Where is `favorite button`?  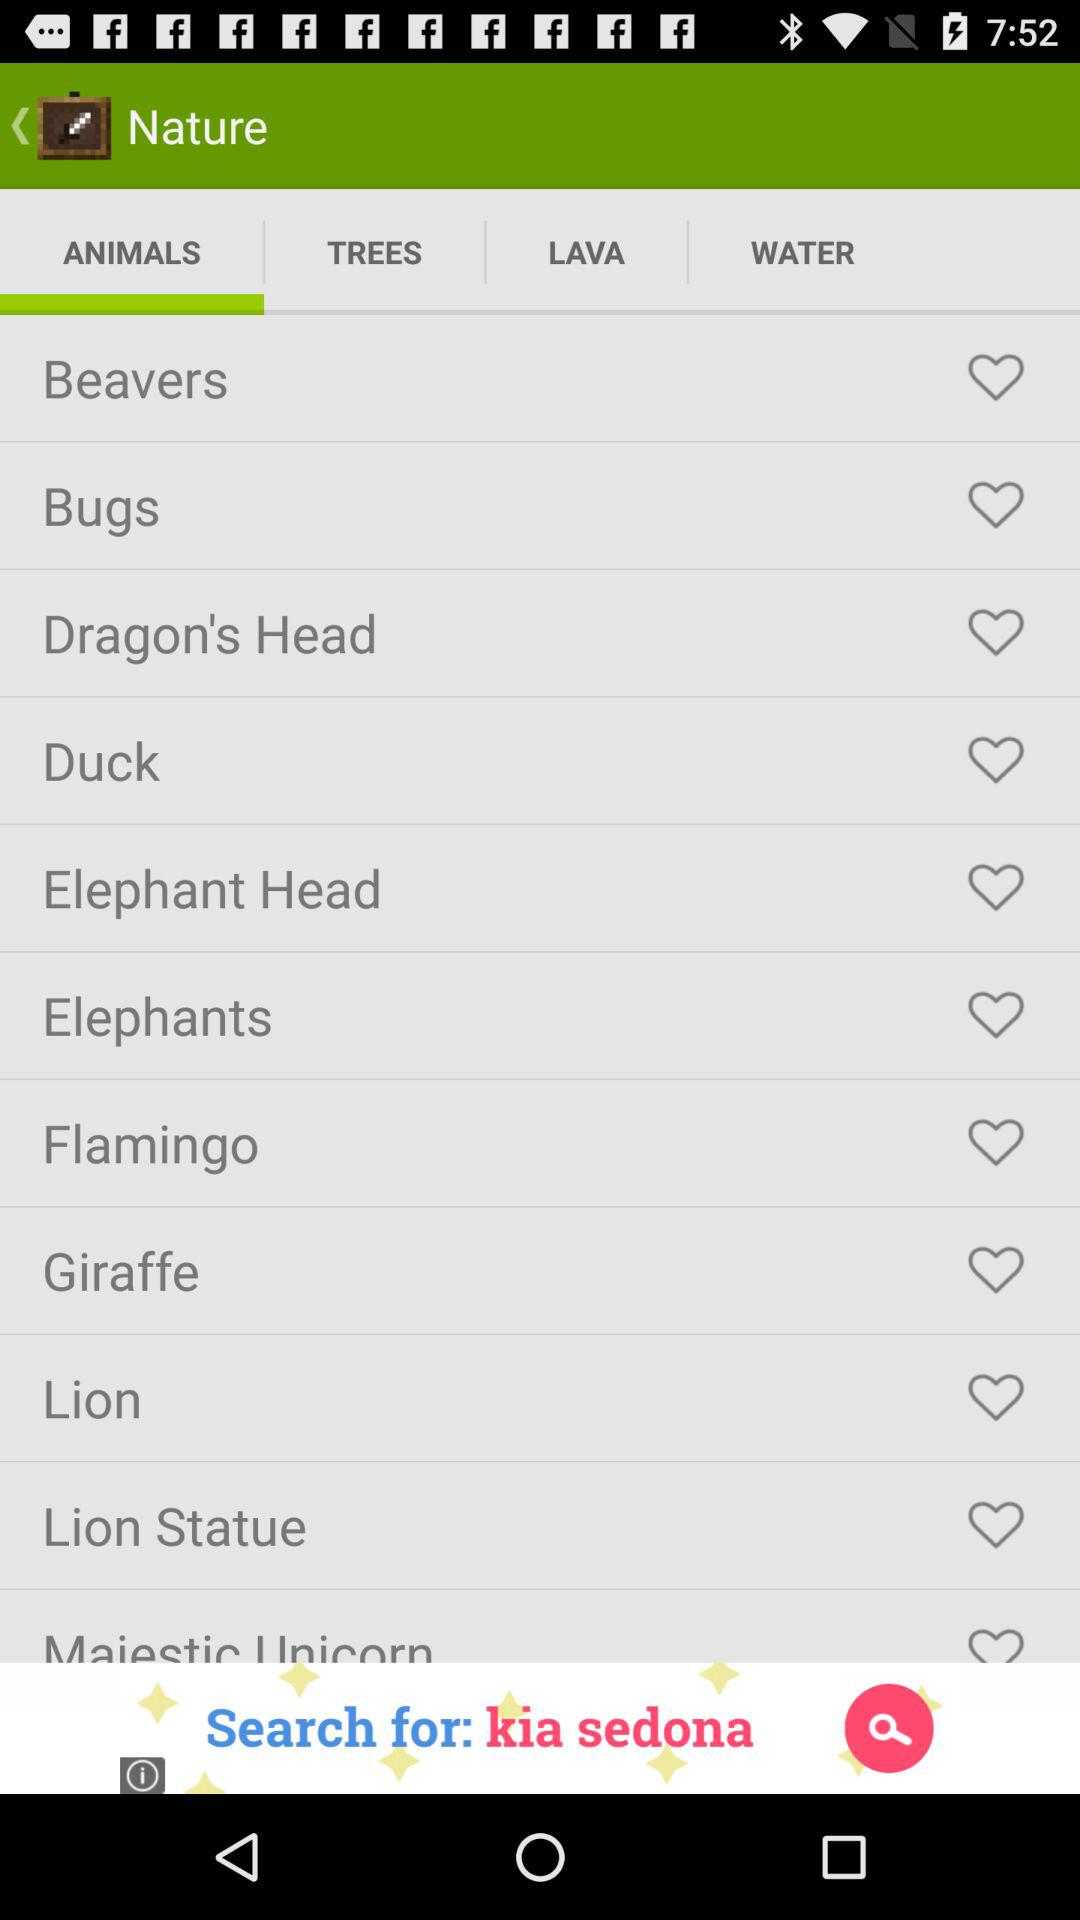
favorite button is located at coordinates (996, 378).